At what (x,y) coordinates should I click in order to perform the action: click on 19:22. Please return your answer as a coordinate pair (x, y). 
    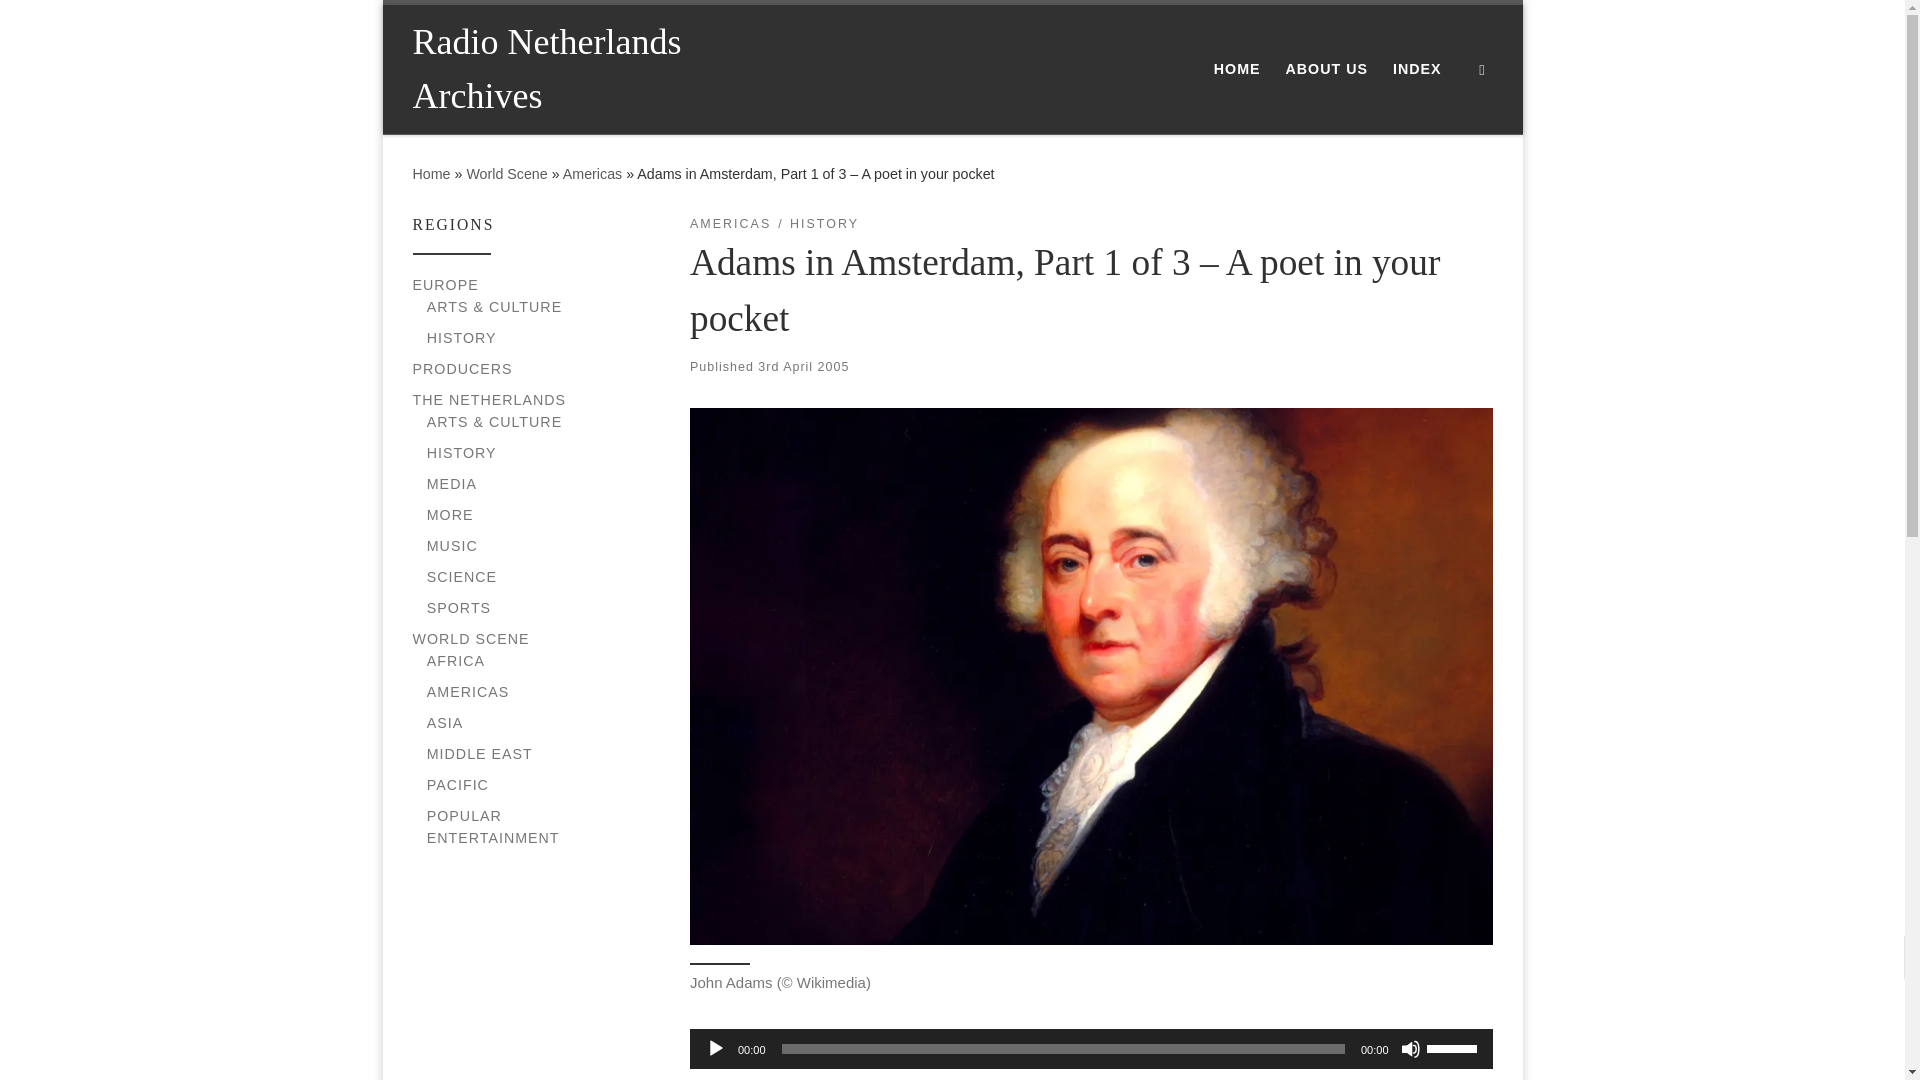
    Looking at the image, I should click on (803, 366).